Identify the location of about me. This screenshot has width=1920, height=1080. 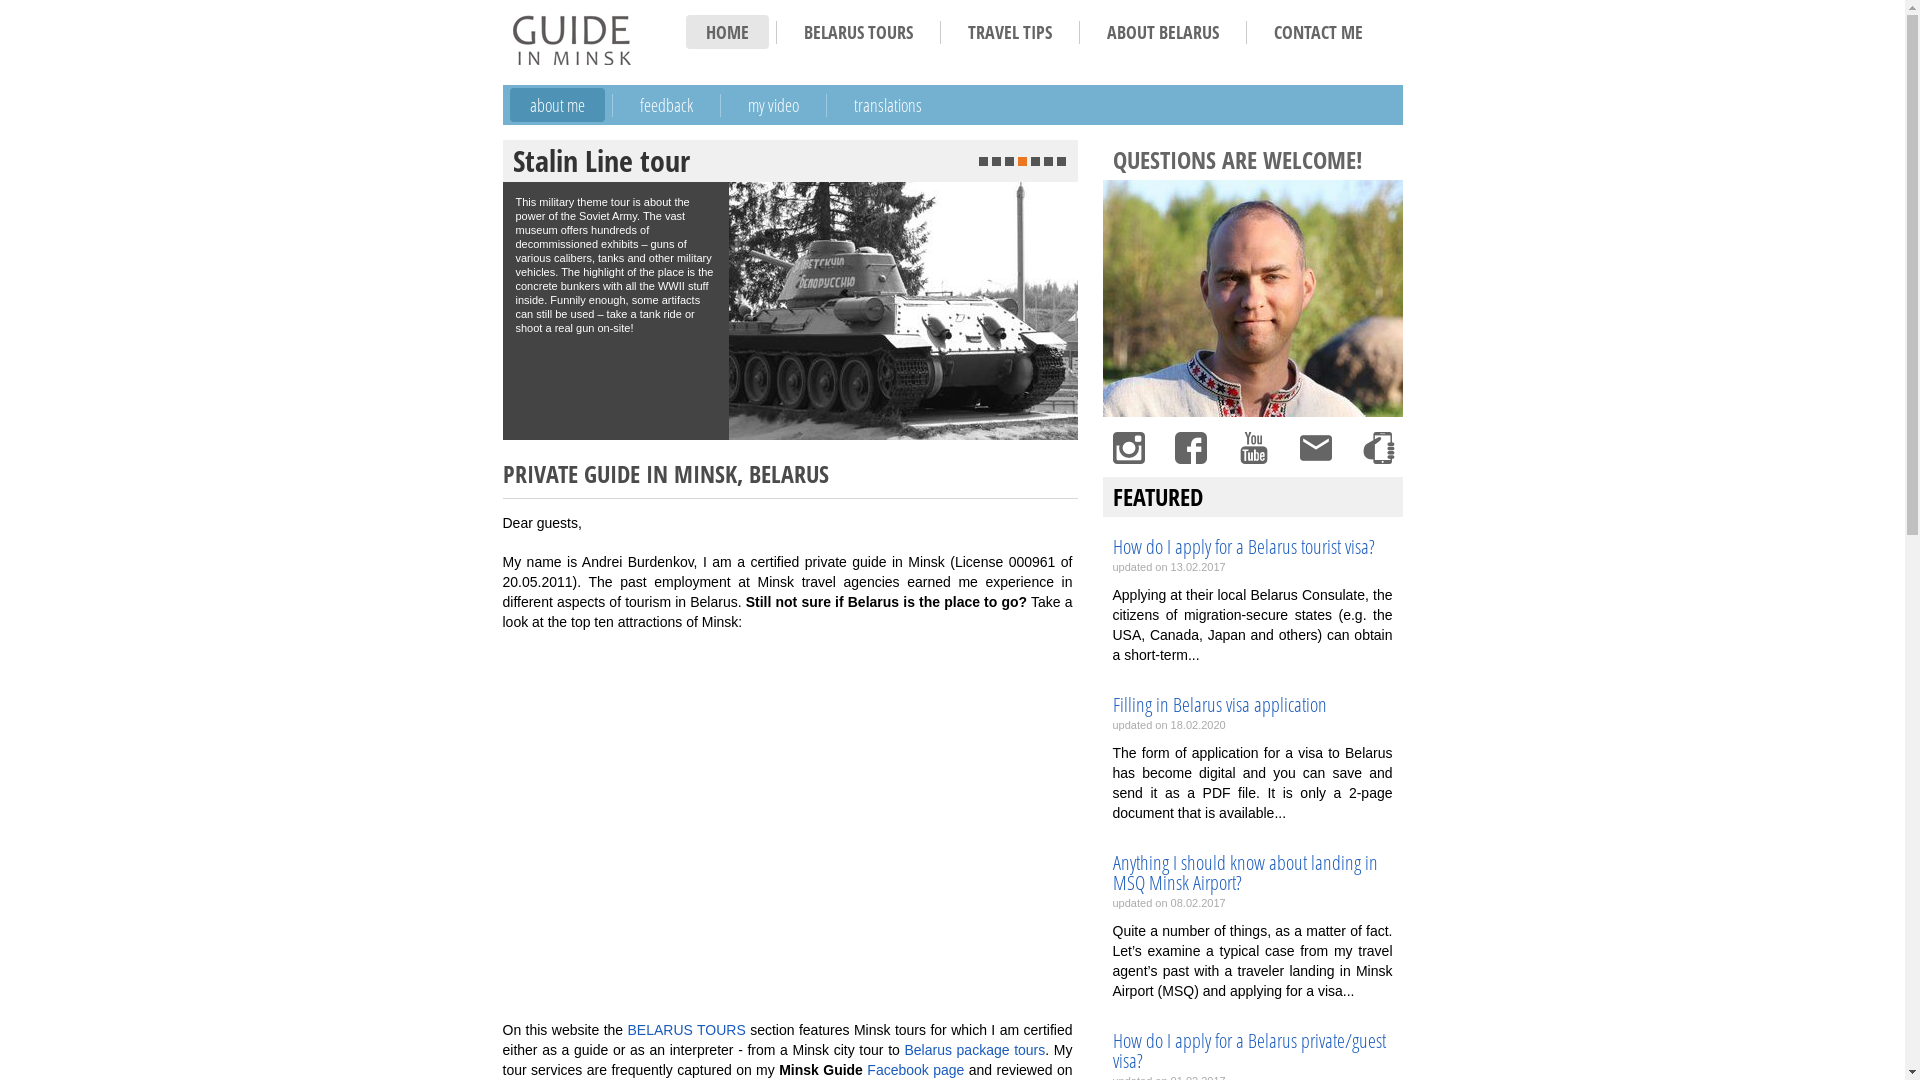
(558, 105).